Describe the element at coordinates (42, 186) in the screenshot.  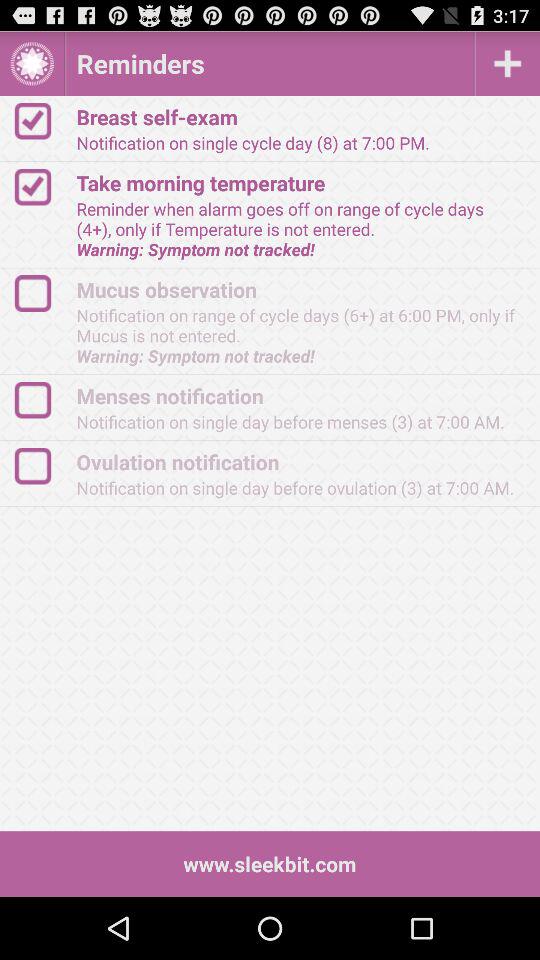
I see `click to the check option` at that location.